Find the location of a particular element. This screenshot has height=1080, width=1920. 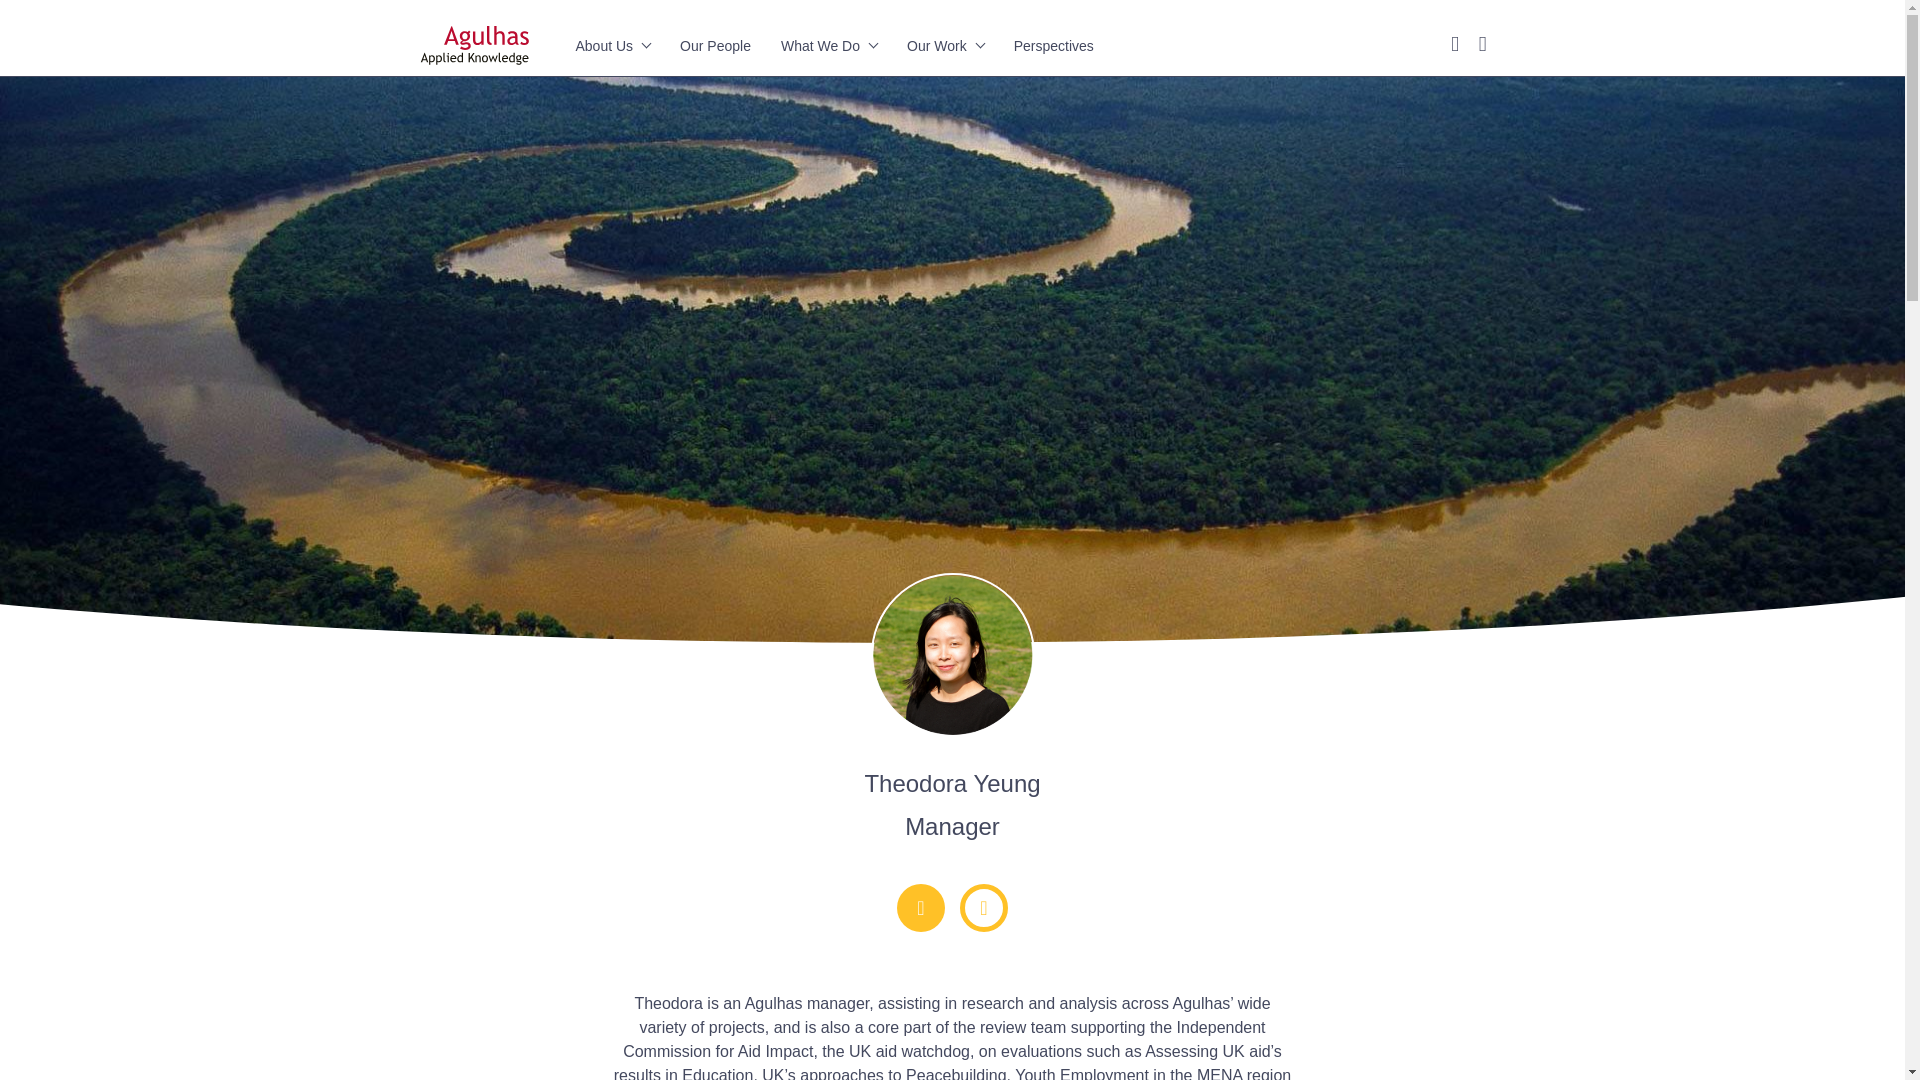

Our People is located at coordinates (714, 46).